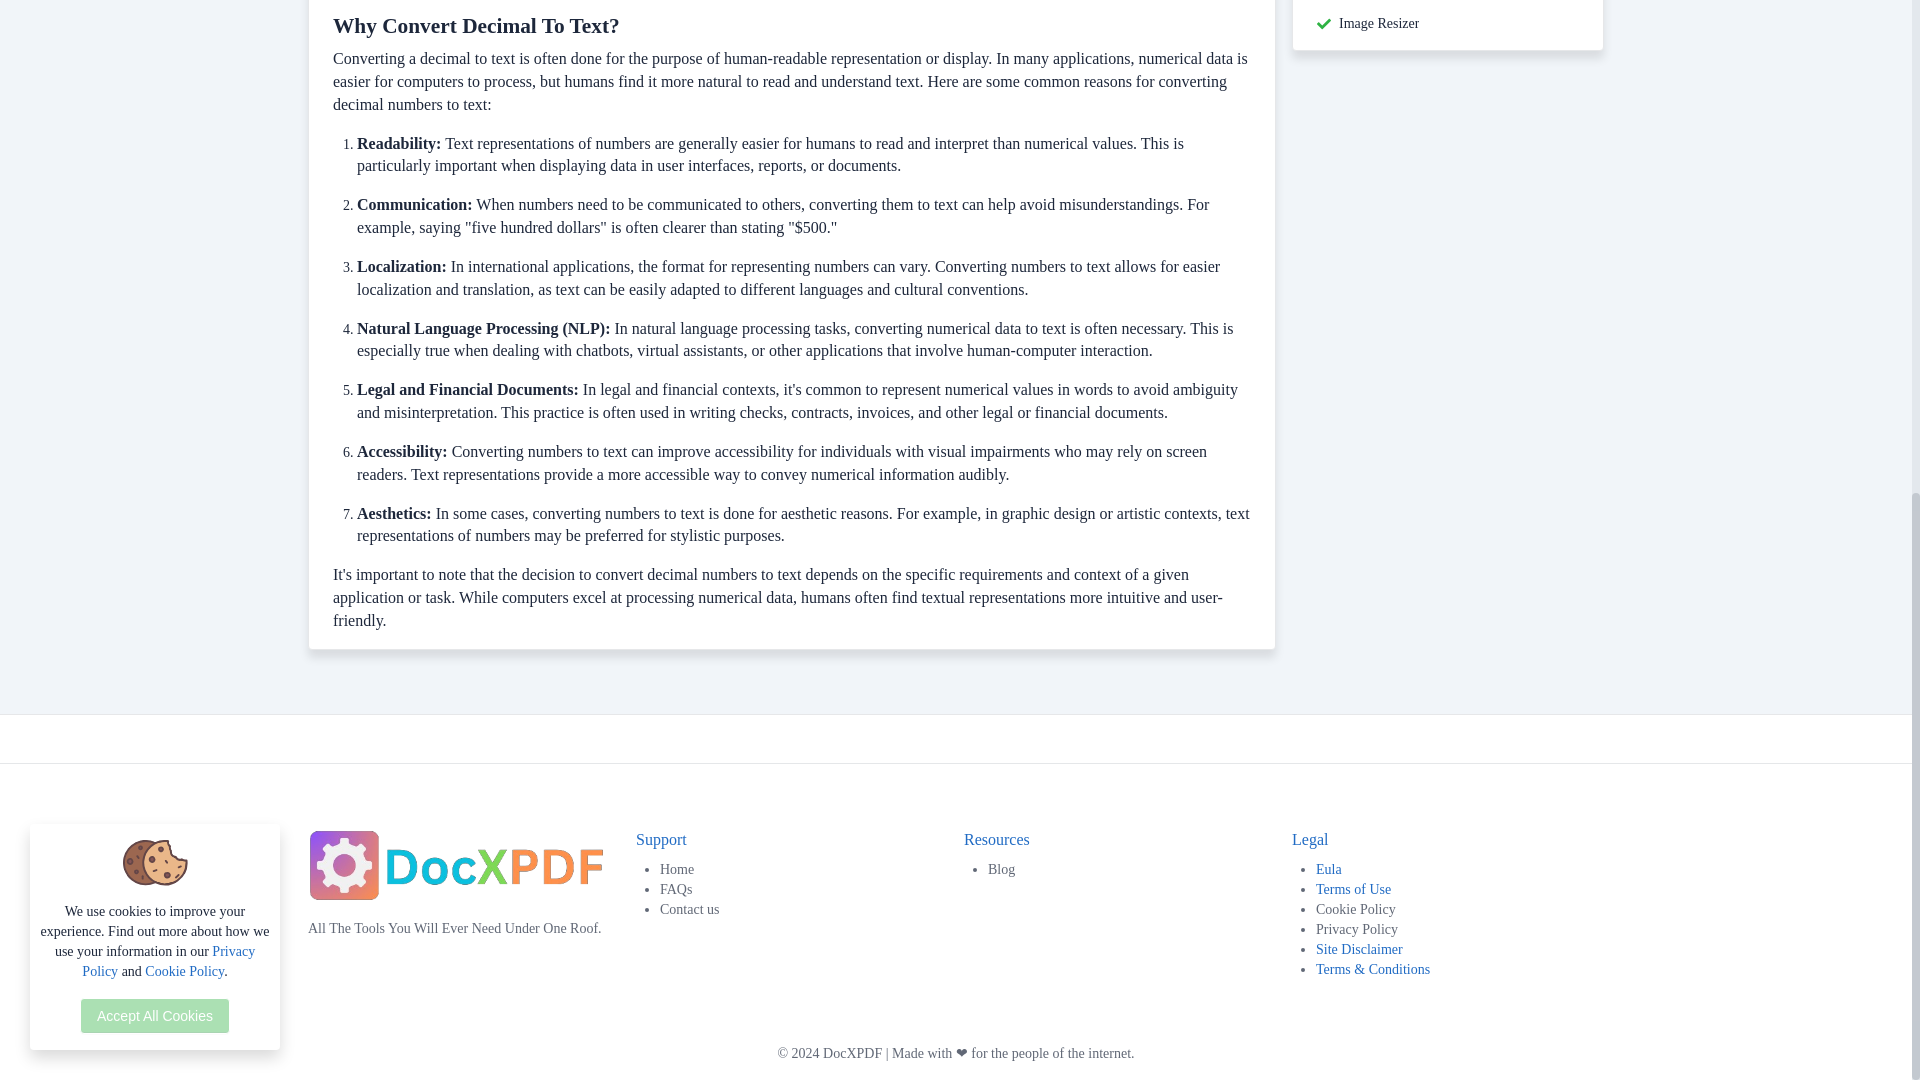 The image size is (1920, 1080). I want to click on Site Disclaimer, so click(1359, 948).